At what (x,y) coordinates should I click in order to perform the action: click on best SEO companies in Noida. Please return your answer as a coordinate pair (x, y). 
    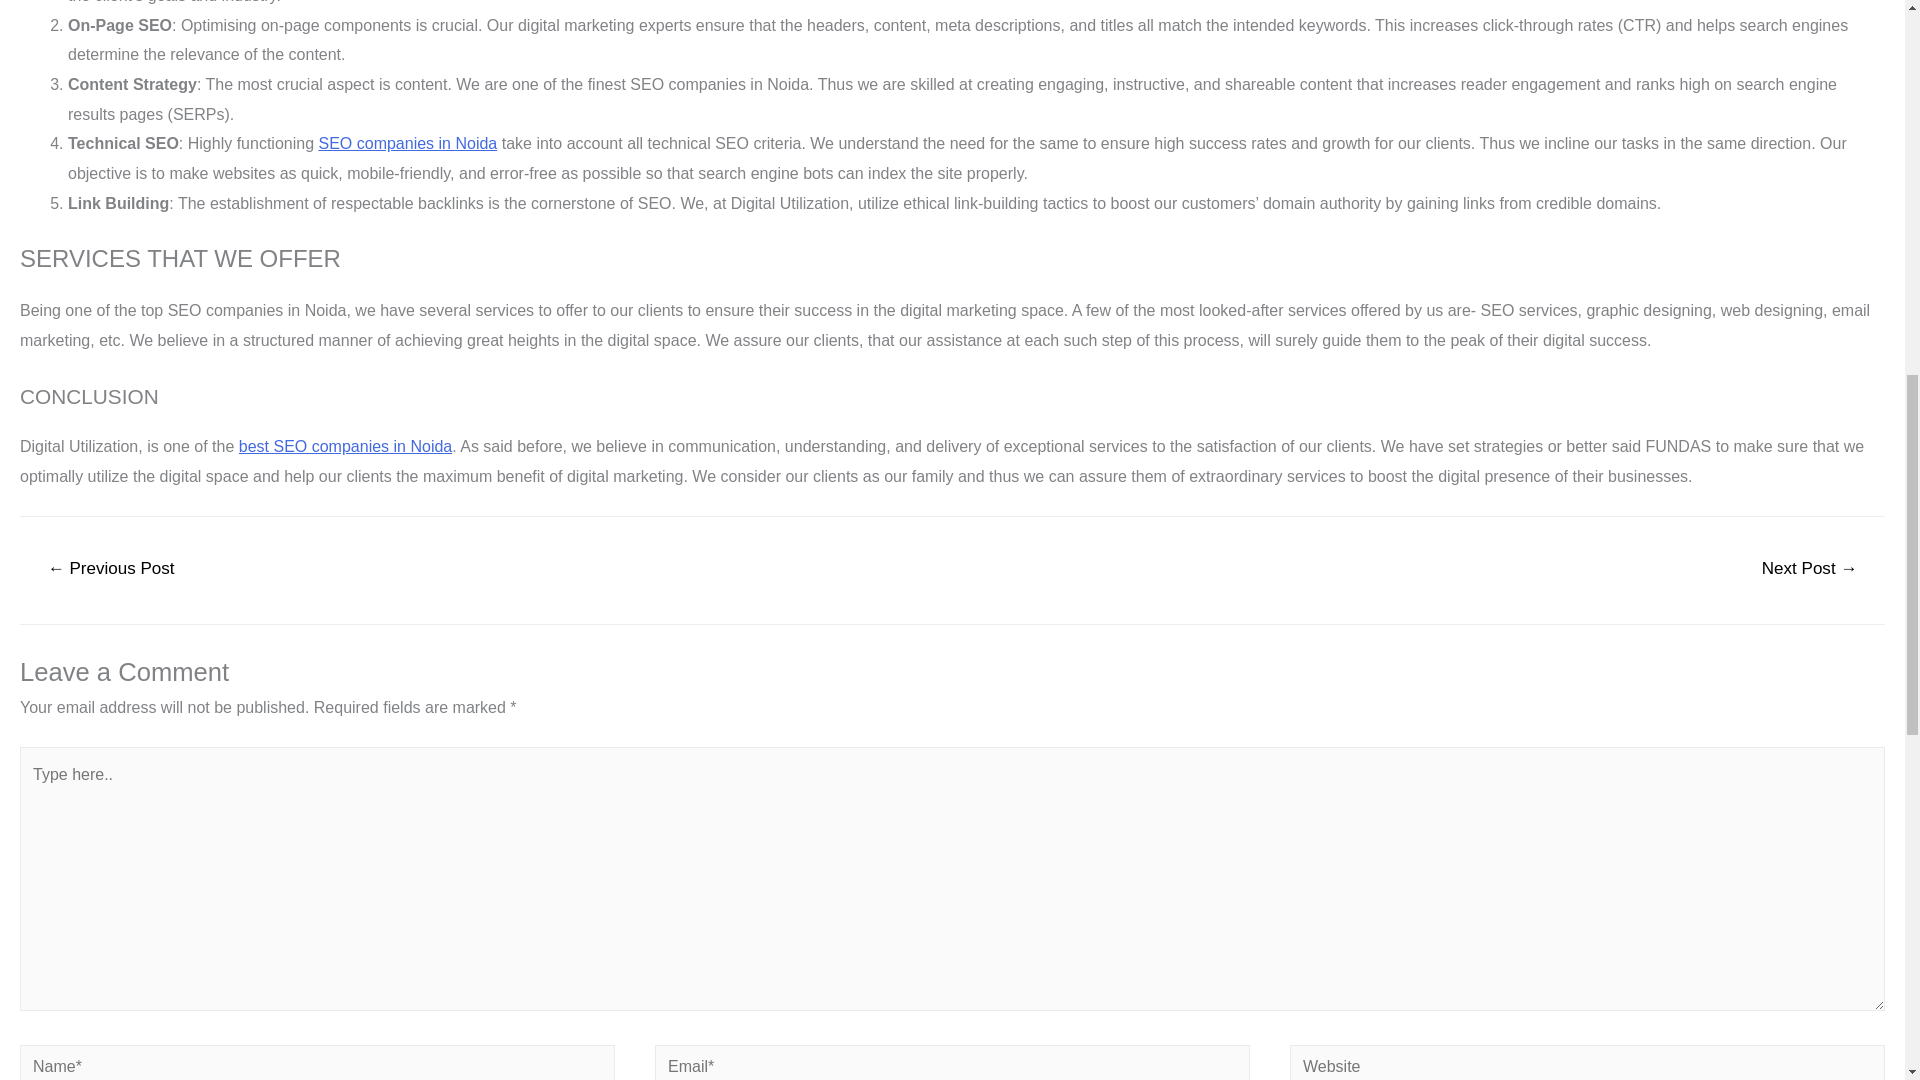
    Looking at the image, I should click on (344, 446).